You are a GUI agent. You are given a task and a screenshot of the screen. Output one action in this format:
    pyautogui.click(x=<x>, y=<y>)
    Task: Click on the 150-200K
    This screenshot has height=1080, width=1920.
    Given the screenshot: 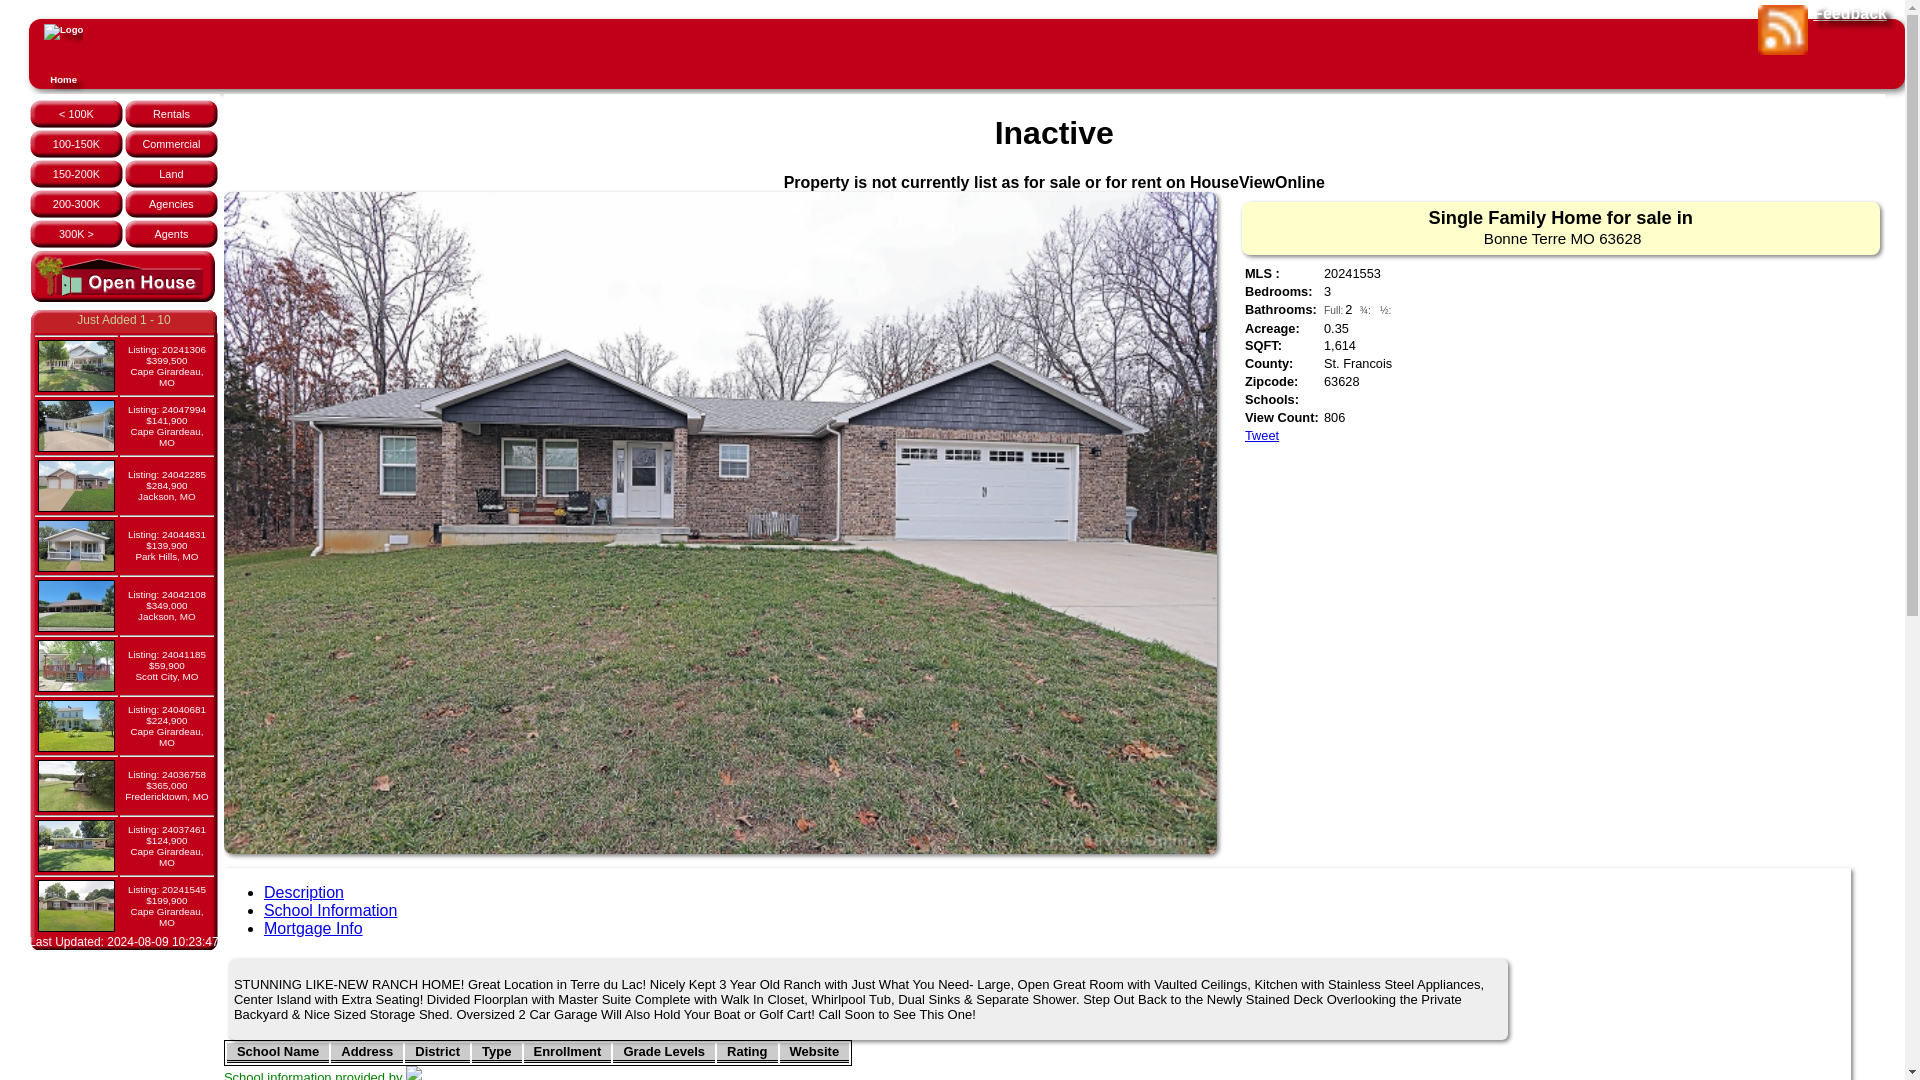 What is the action you would take?
    pyautogui.click(x=76, y=174)
    